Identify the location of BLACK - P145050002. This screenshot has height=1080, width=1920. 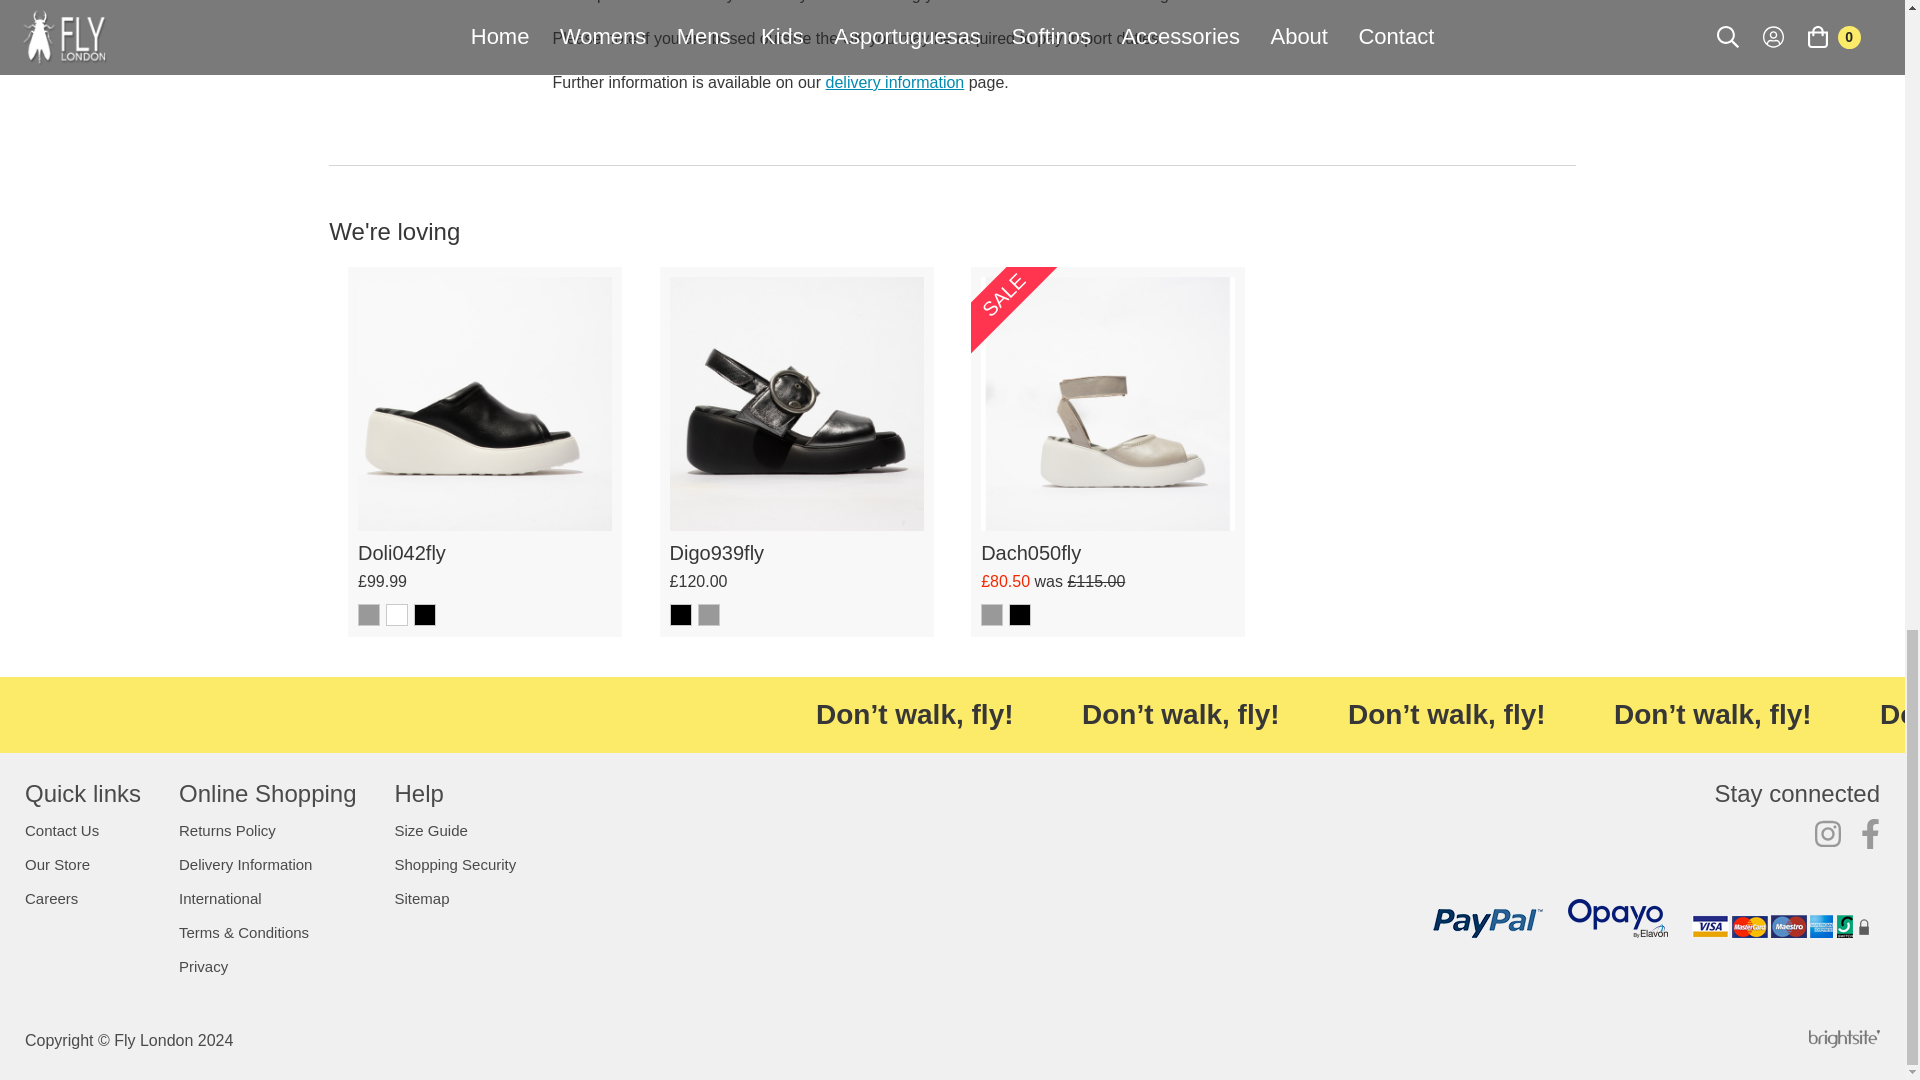
(1020, 614).